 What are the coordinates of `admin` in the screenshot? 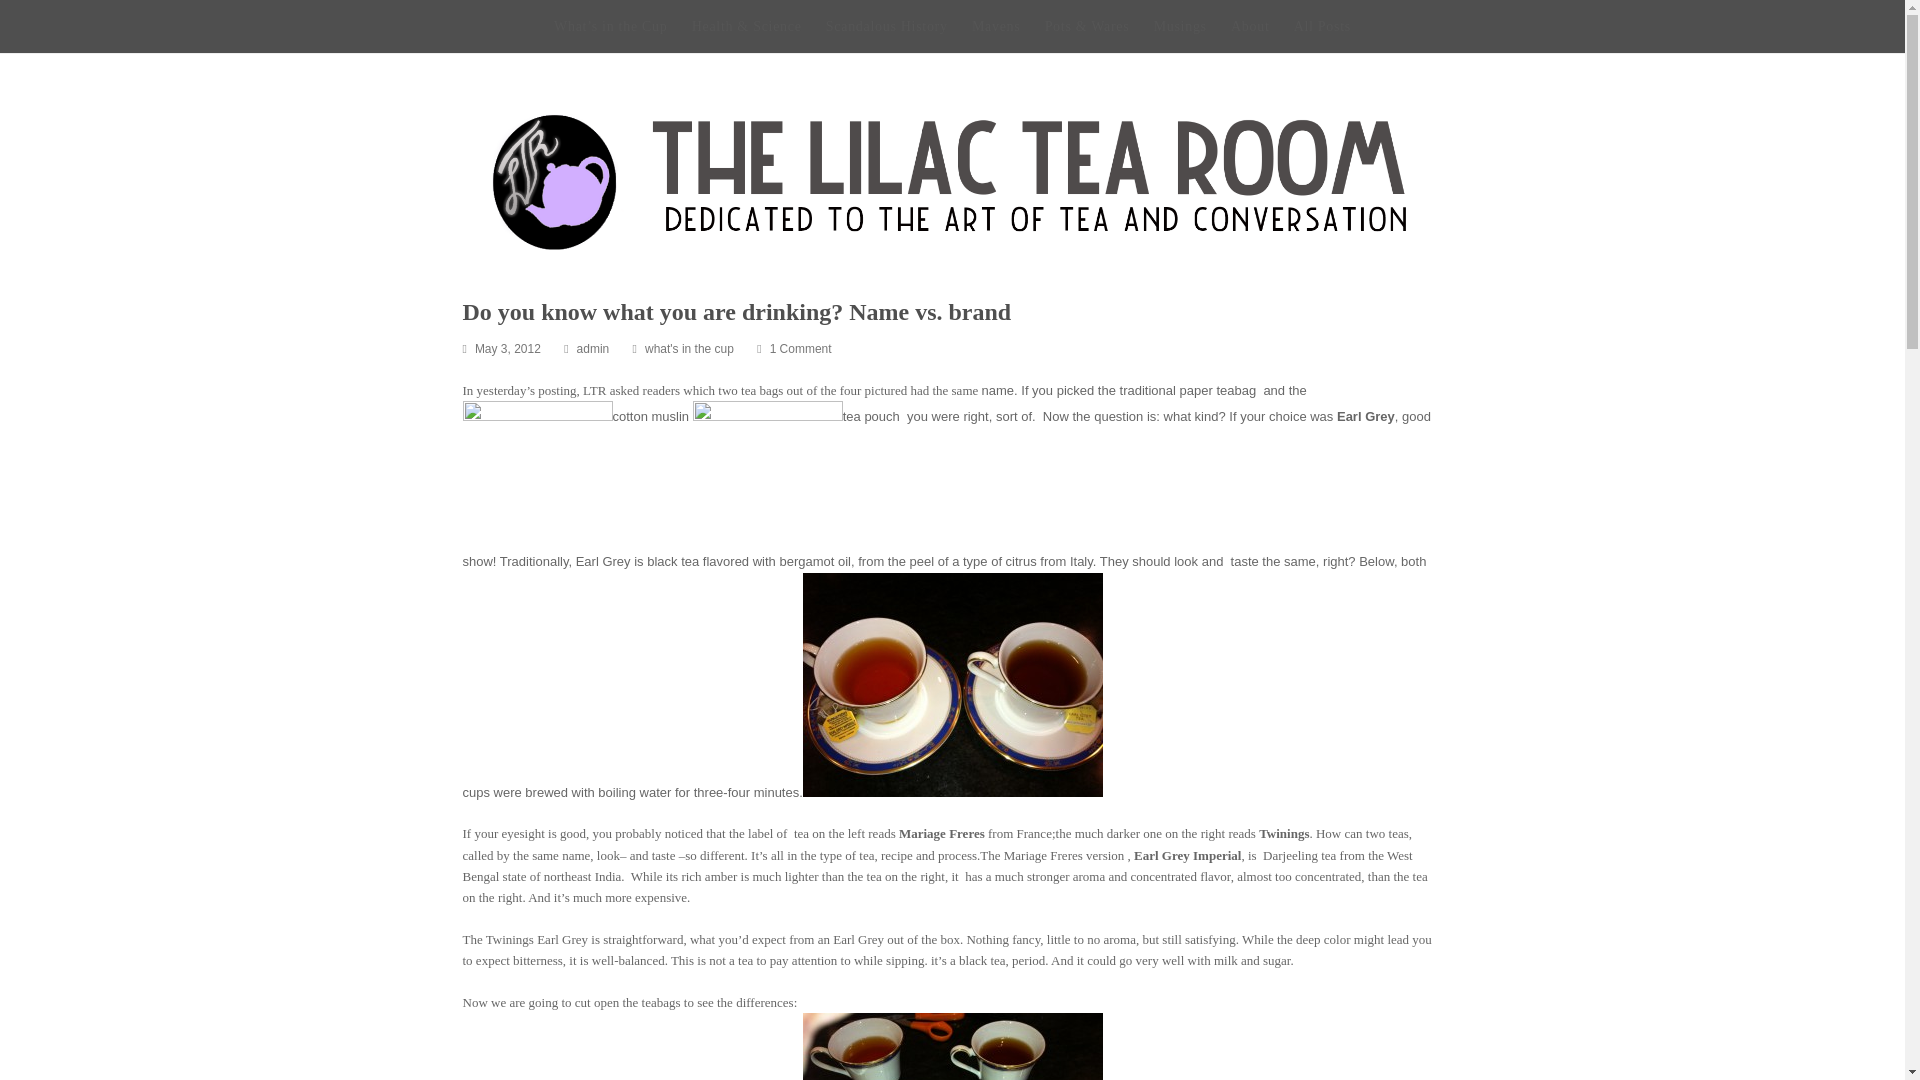 It's located at (594, 349).